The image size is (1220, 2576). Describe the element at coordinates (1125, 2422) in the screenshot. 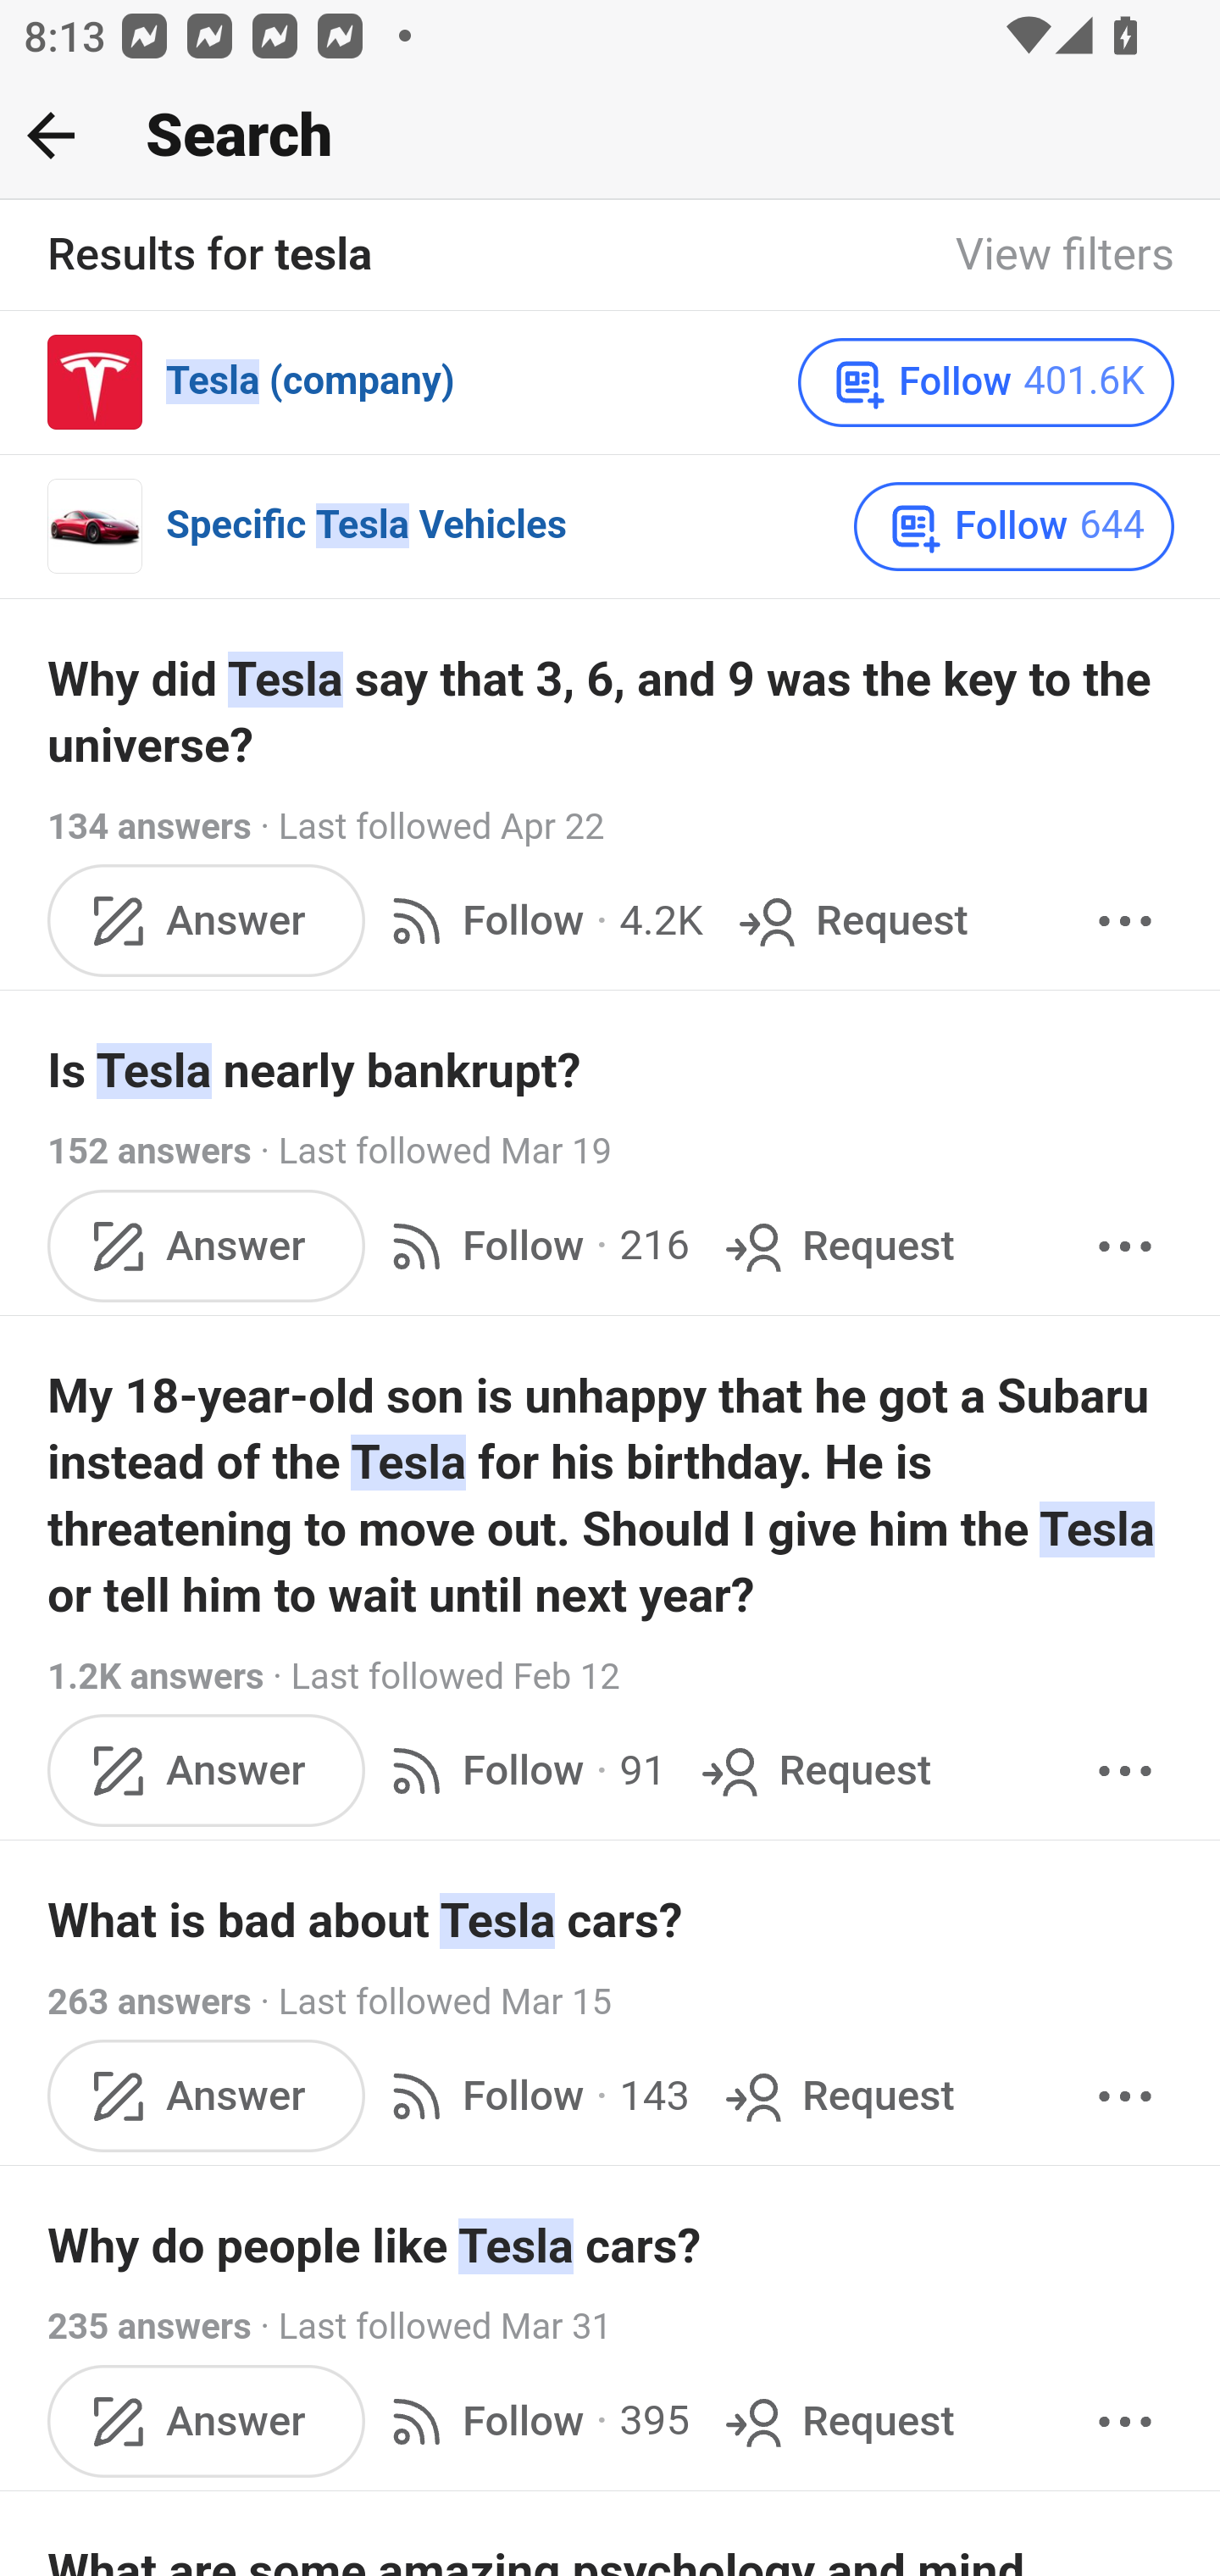

I see `More` at that location.